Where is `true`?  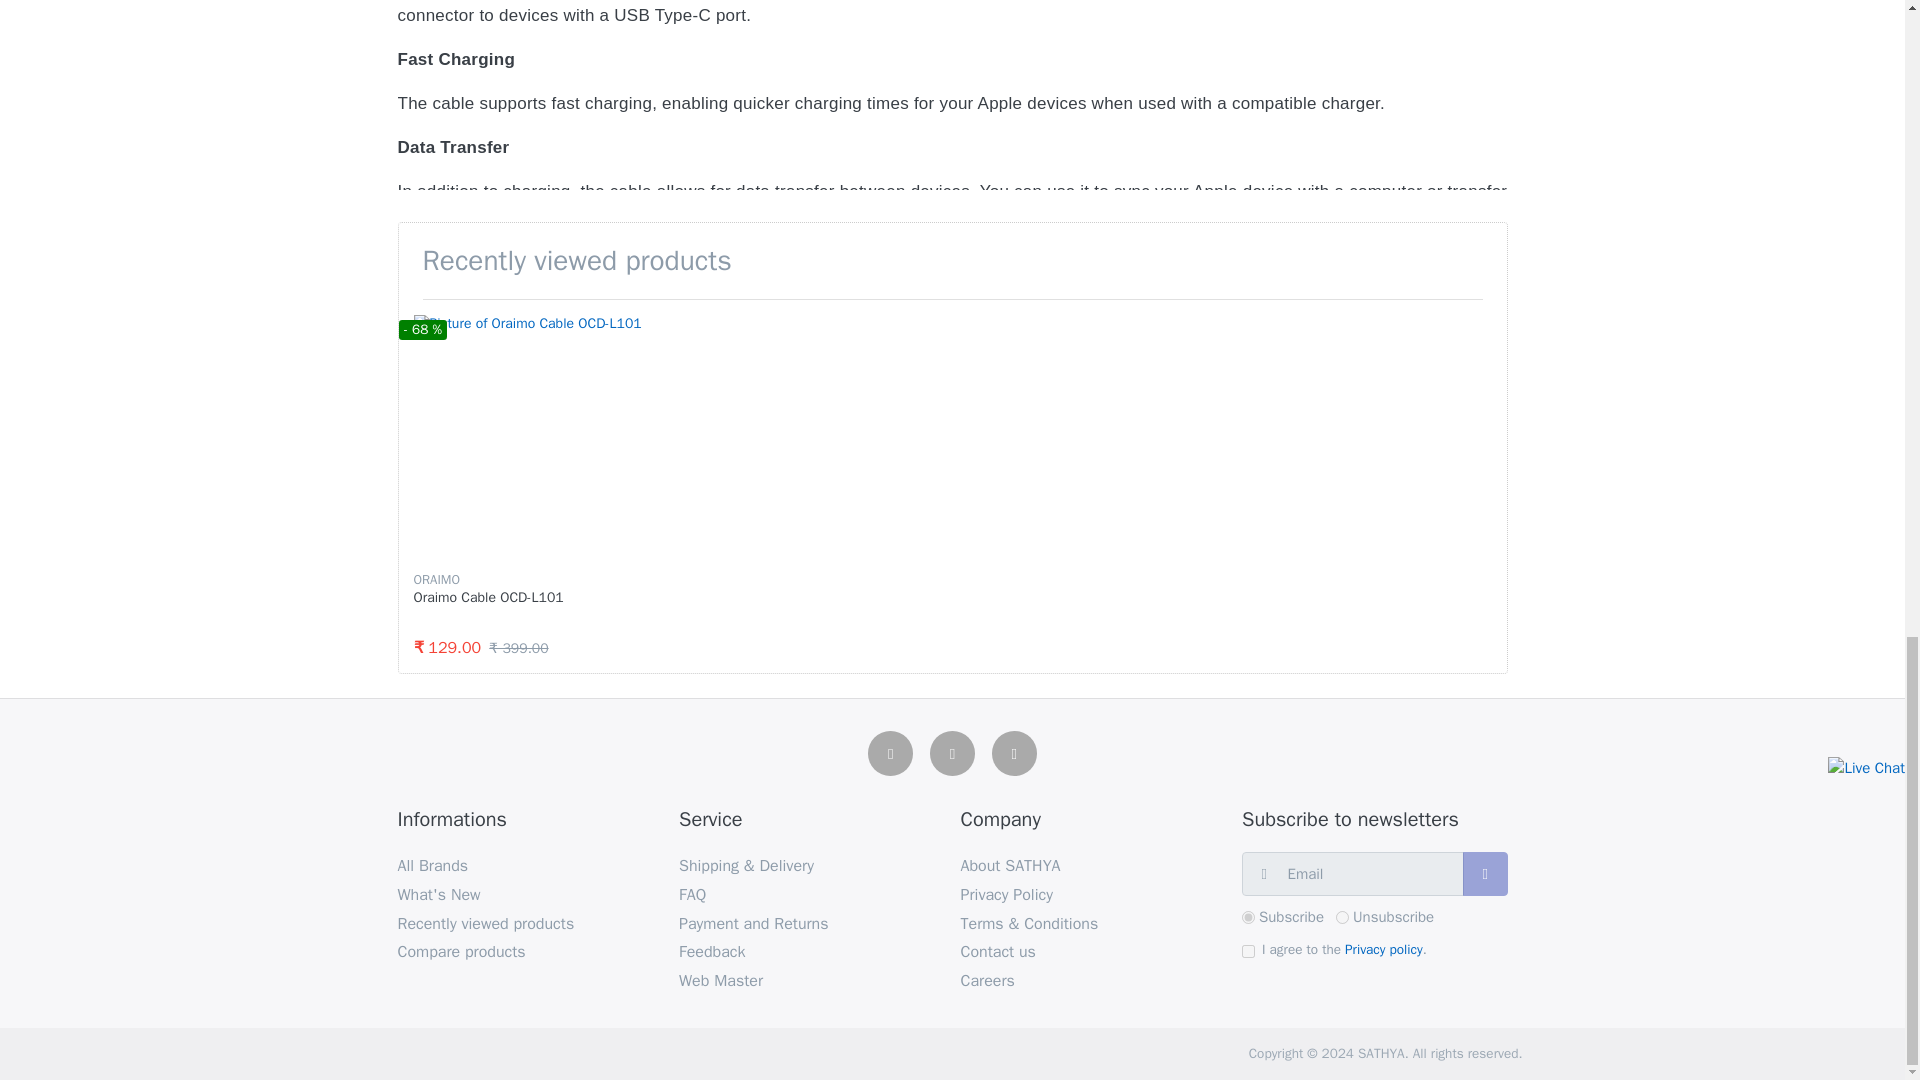
true is located at coordinates (1248, 951).